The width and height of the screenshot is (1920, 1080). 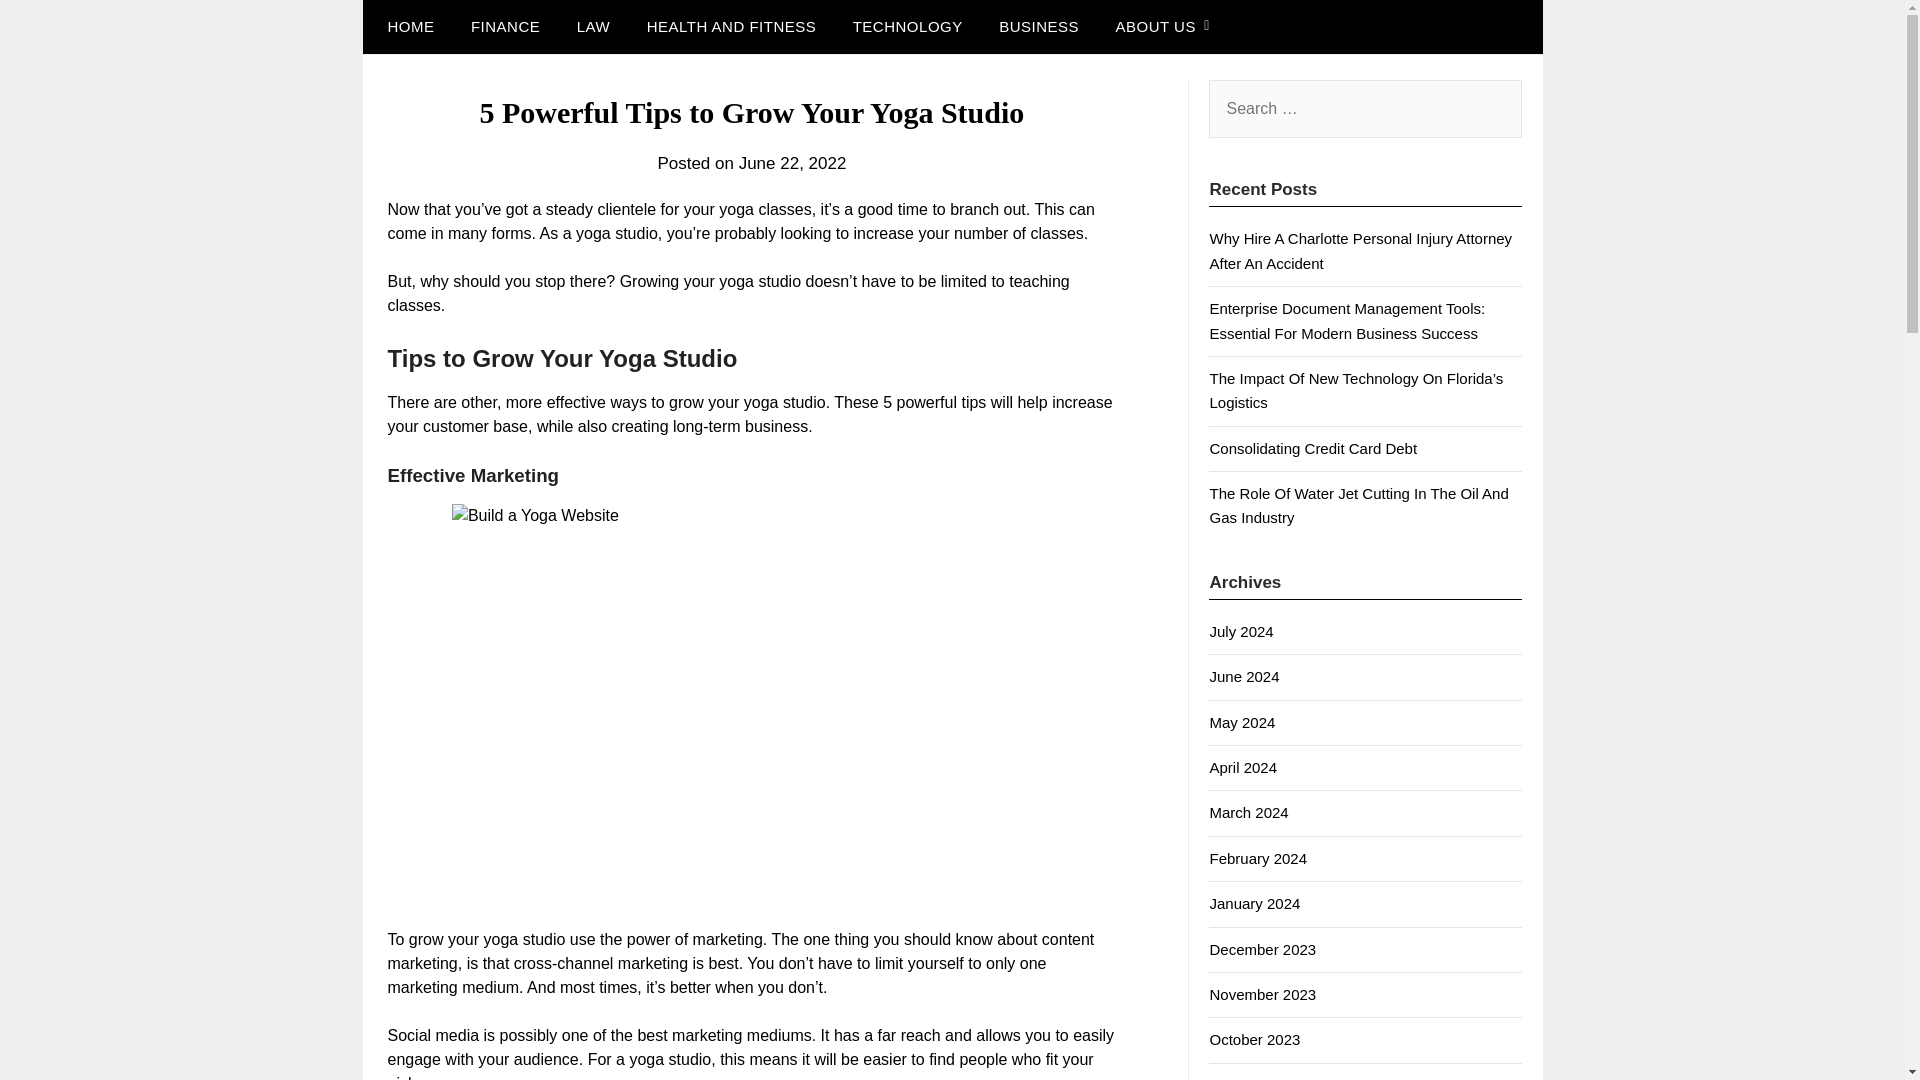 I want to click on The Role Of Water Jet Cutting In The Oil And Gas Industry, so click(x=1358, y=504).